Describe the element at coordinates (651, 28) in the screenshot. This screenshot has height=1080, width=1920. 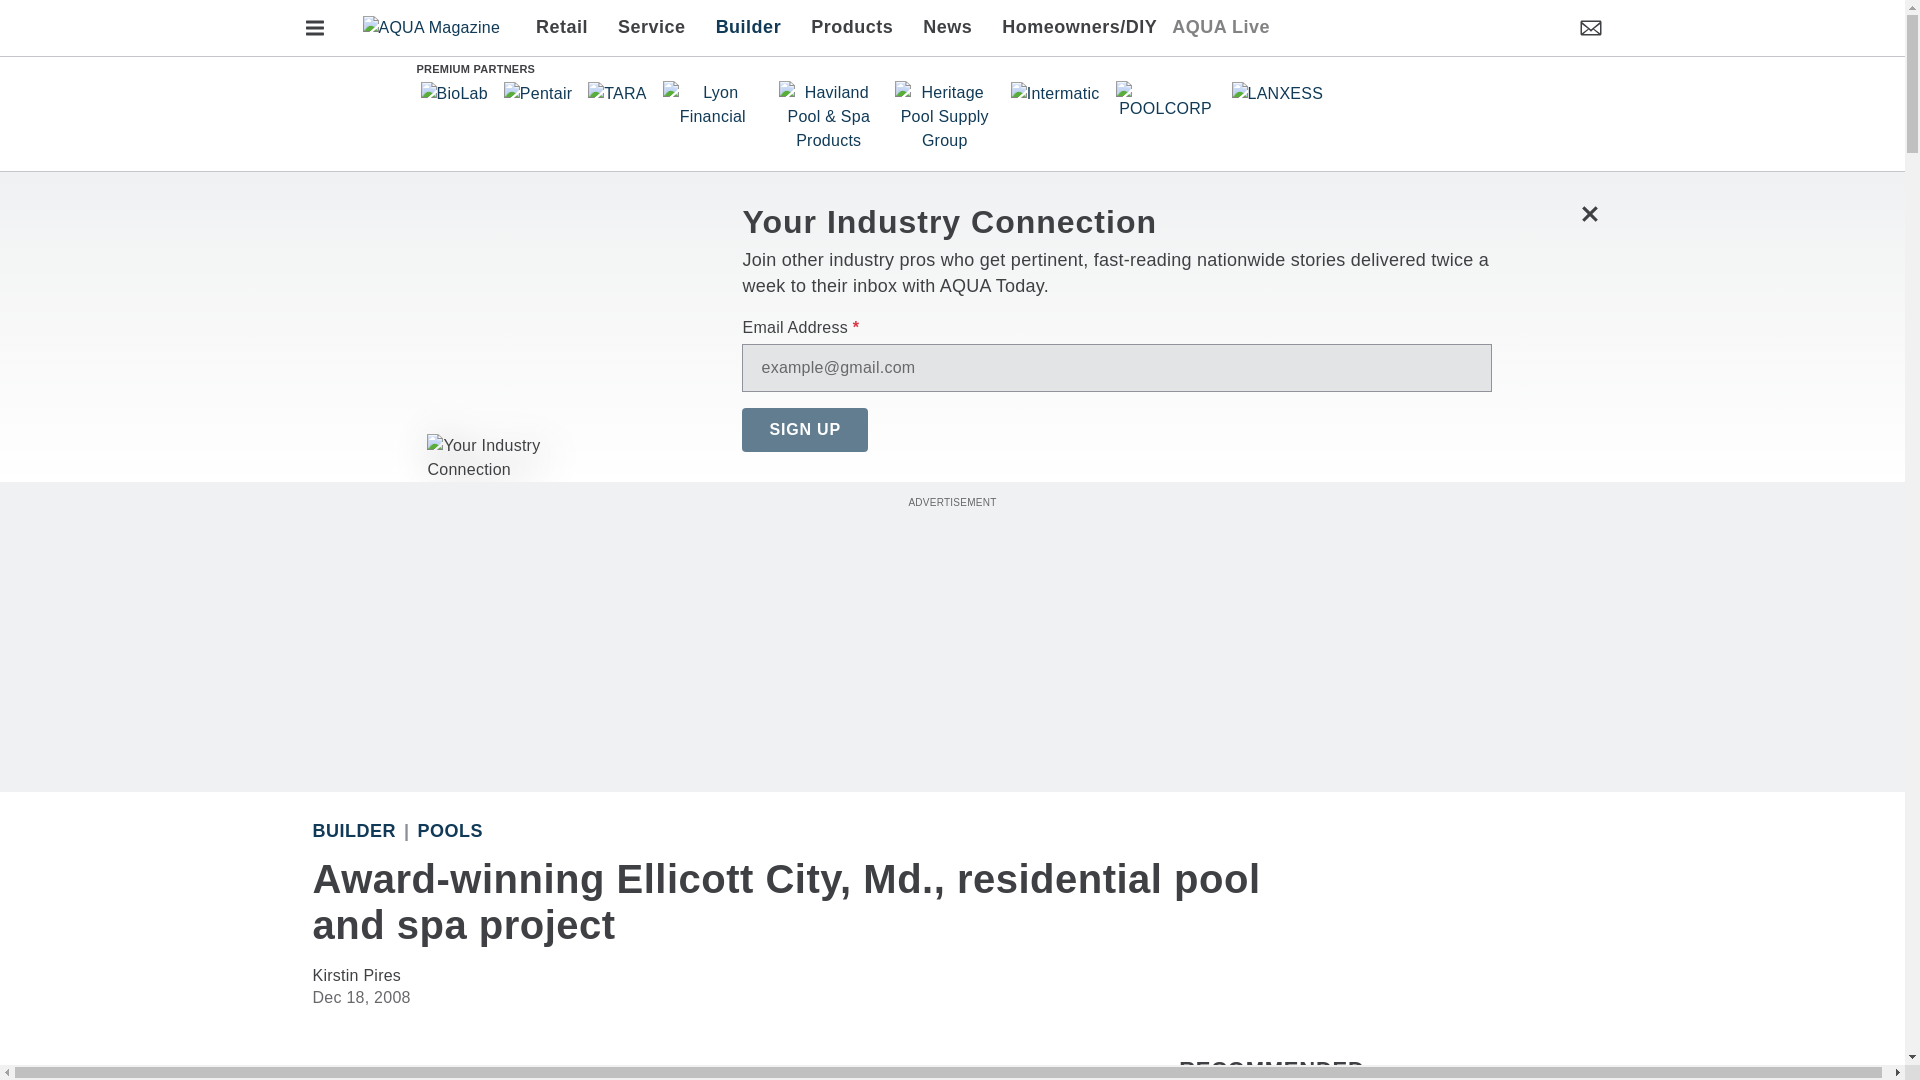
I see `Service` at that location.